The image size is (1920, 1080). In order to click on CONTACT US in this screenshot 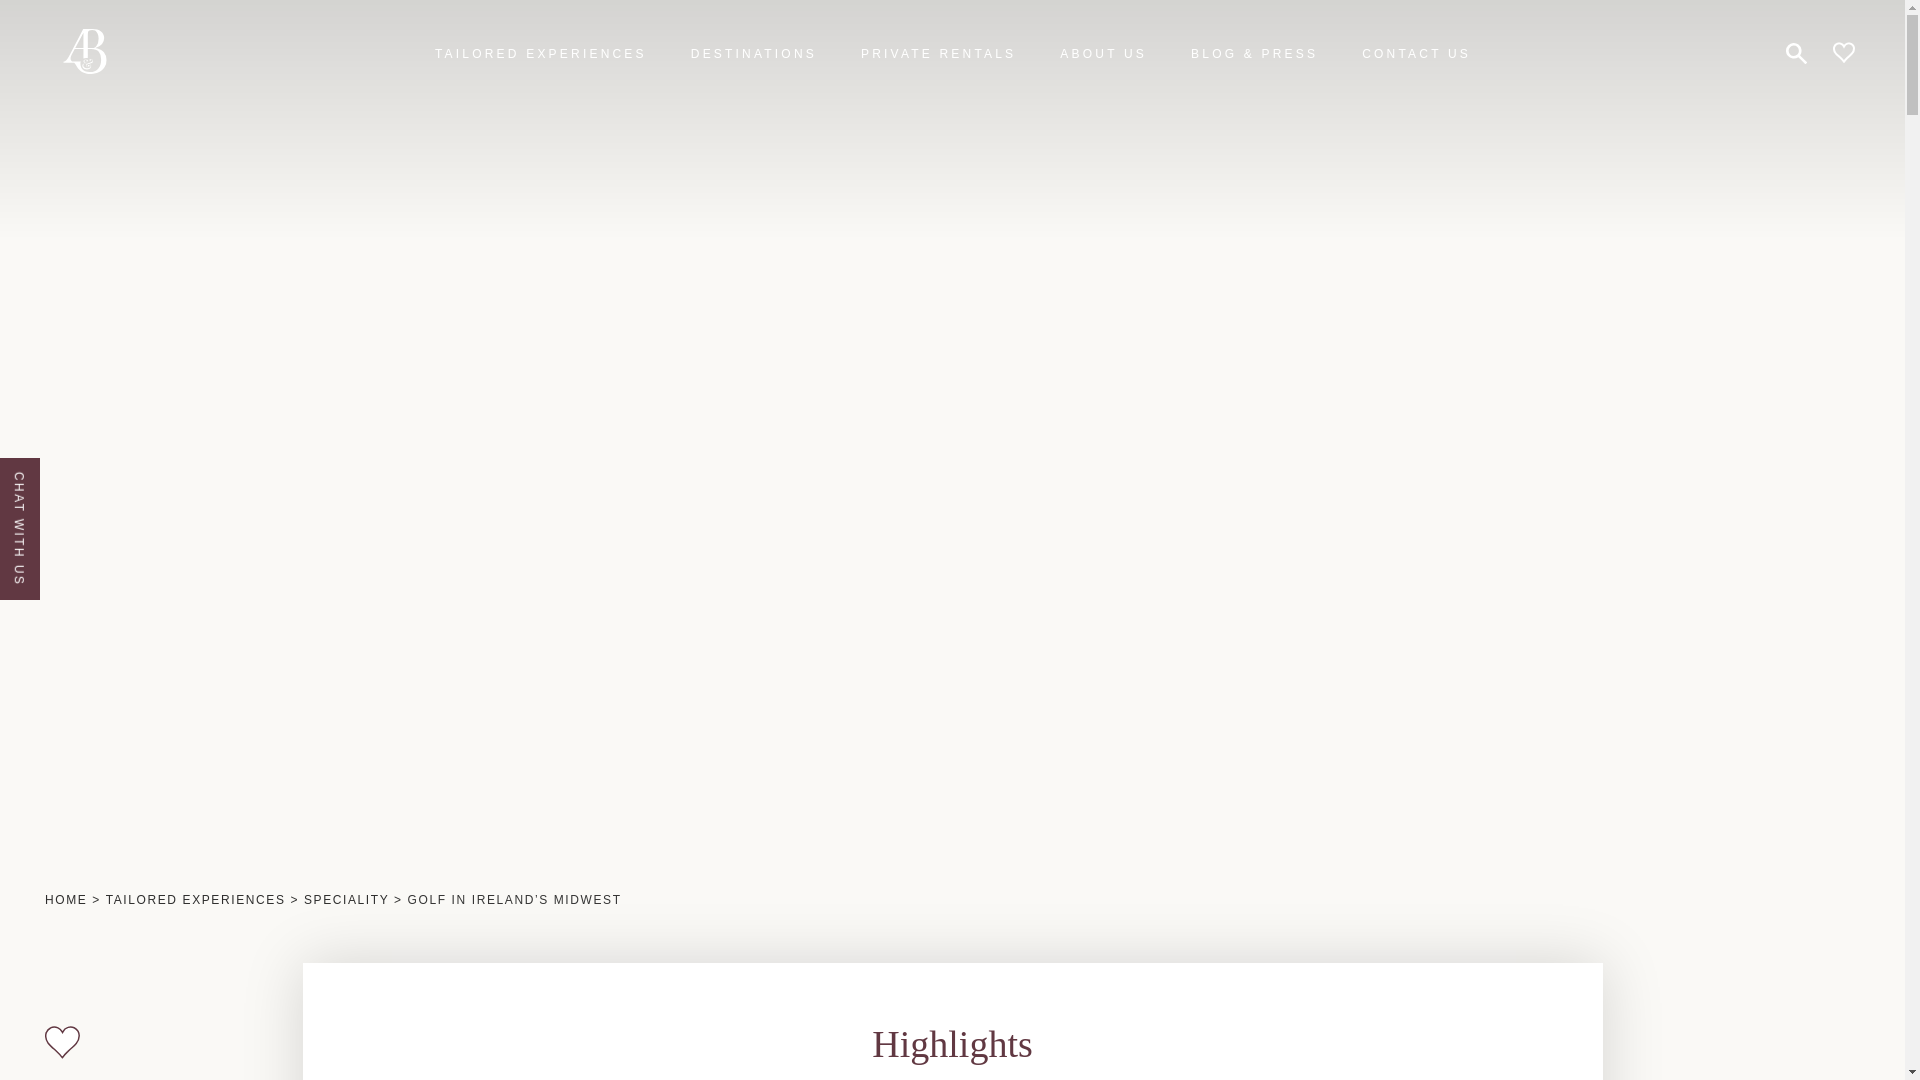, I will do `click(1416, 54)`.